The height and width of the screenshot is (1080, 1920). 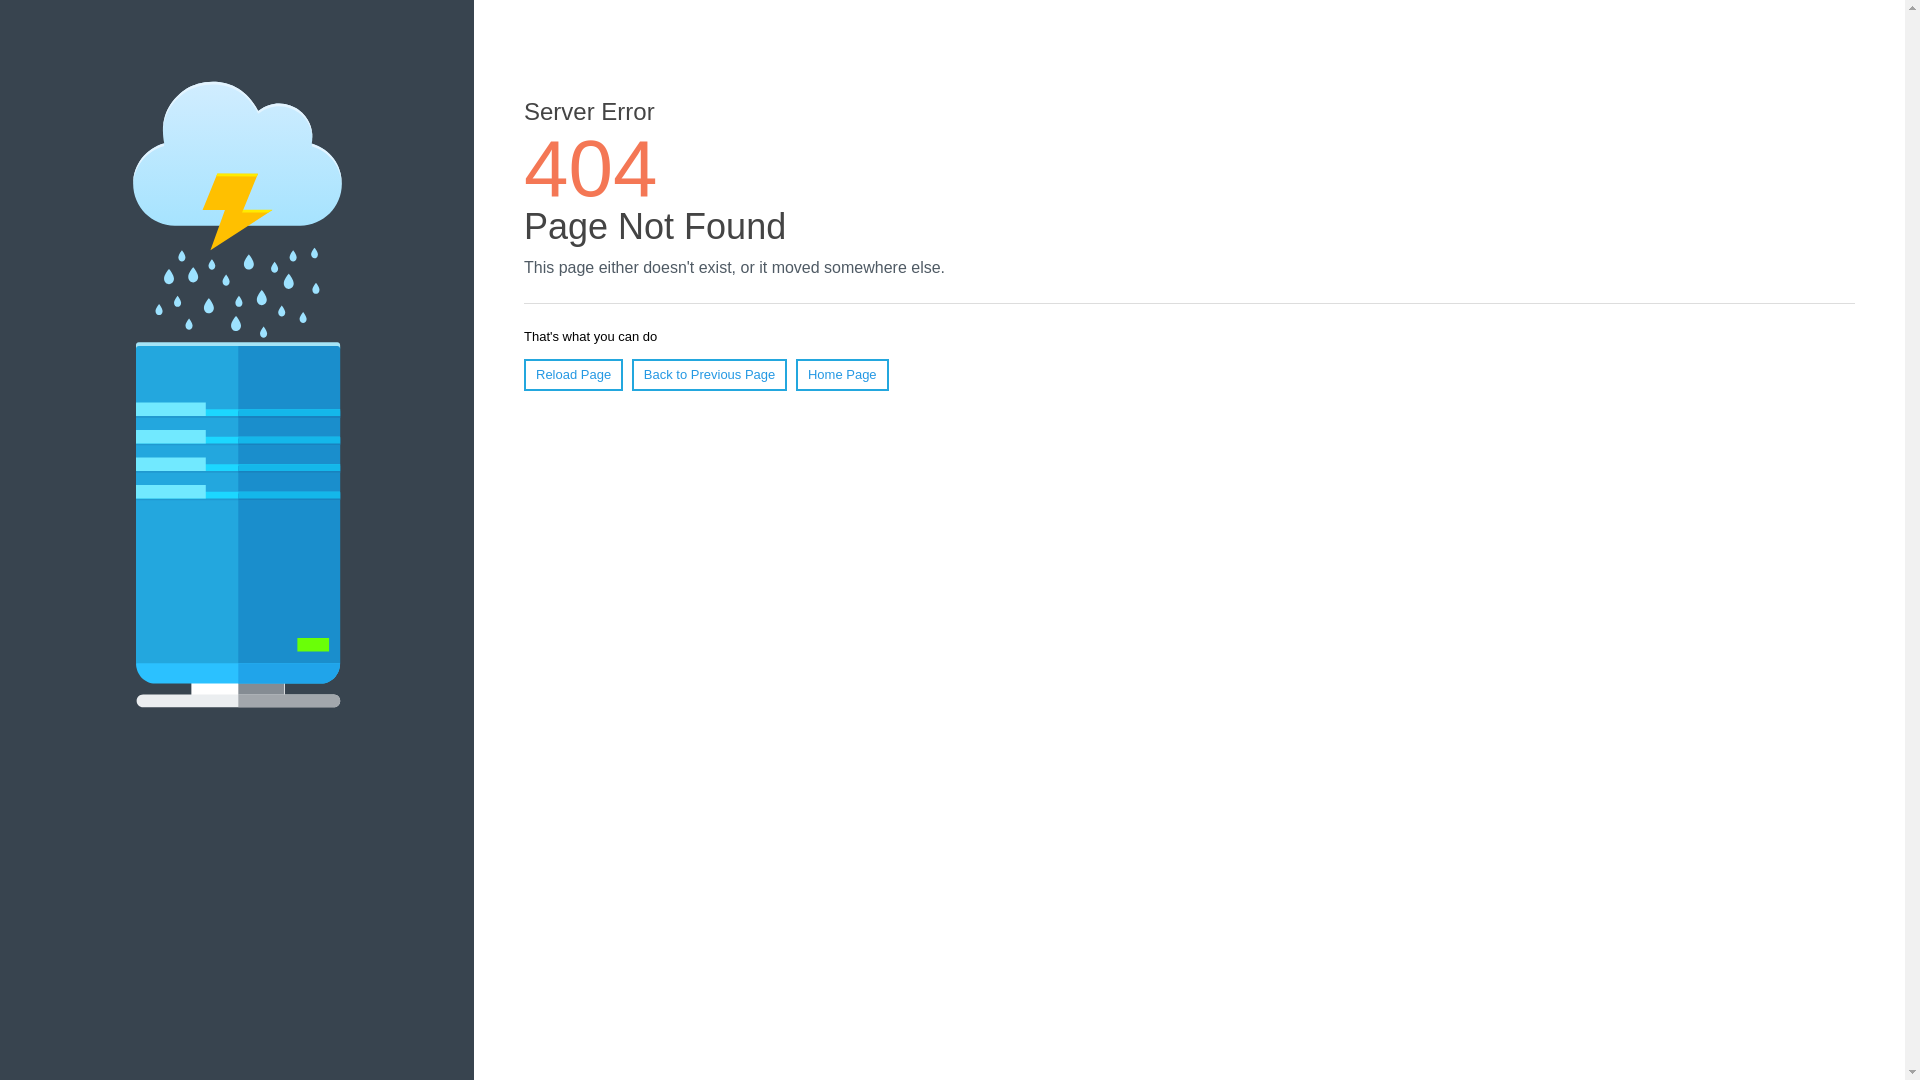 I want to click on Reload Page, so click(x=574, y=375).